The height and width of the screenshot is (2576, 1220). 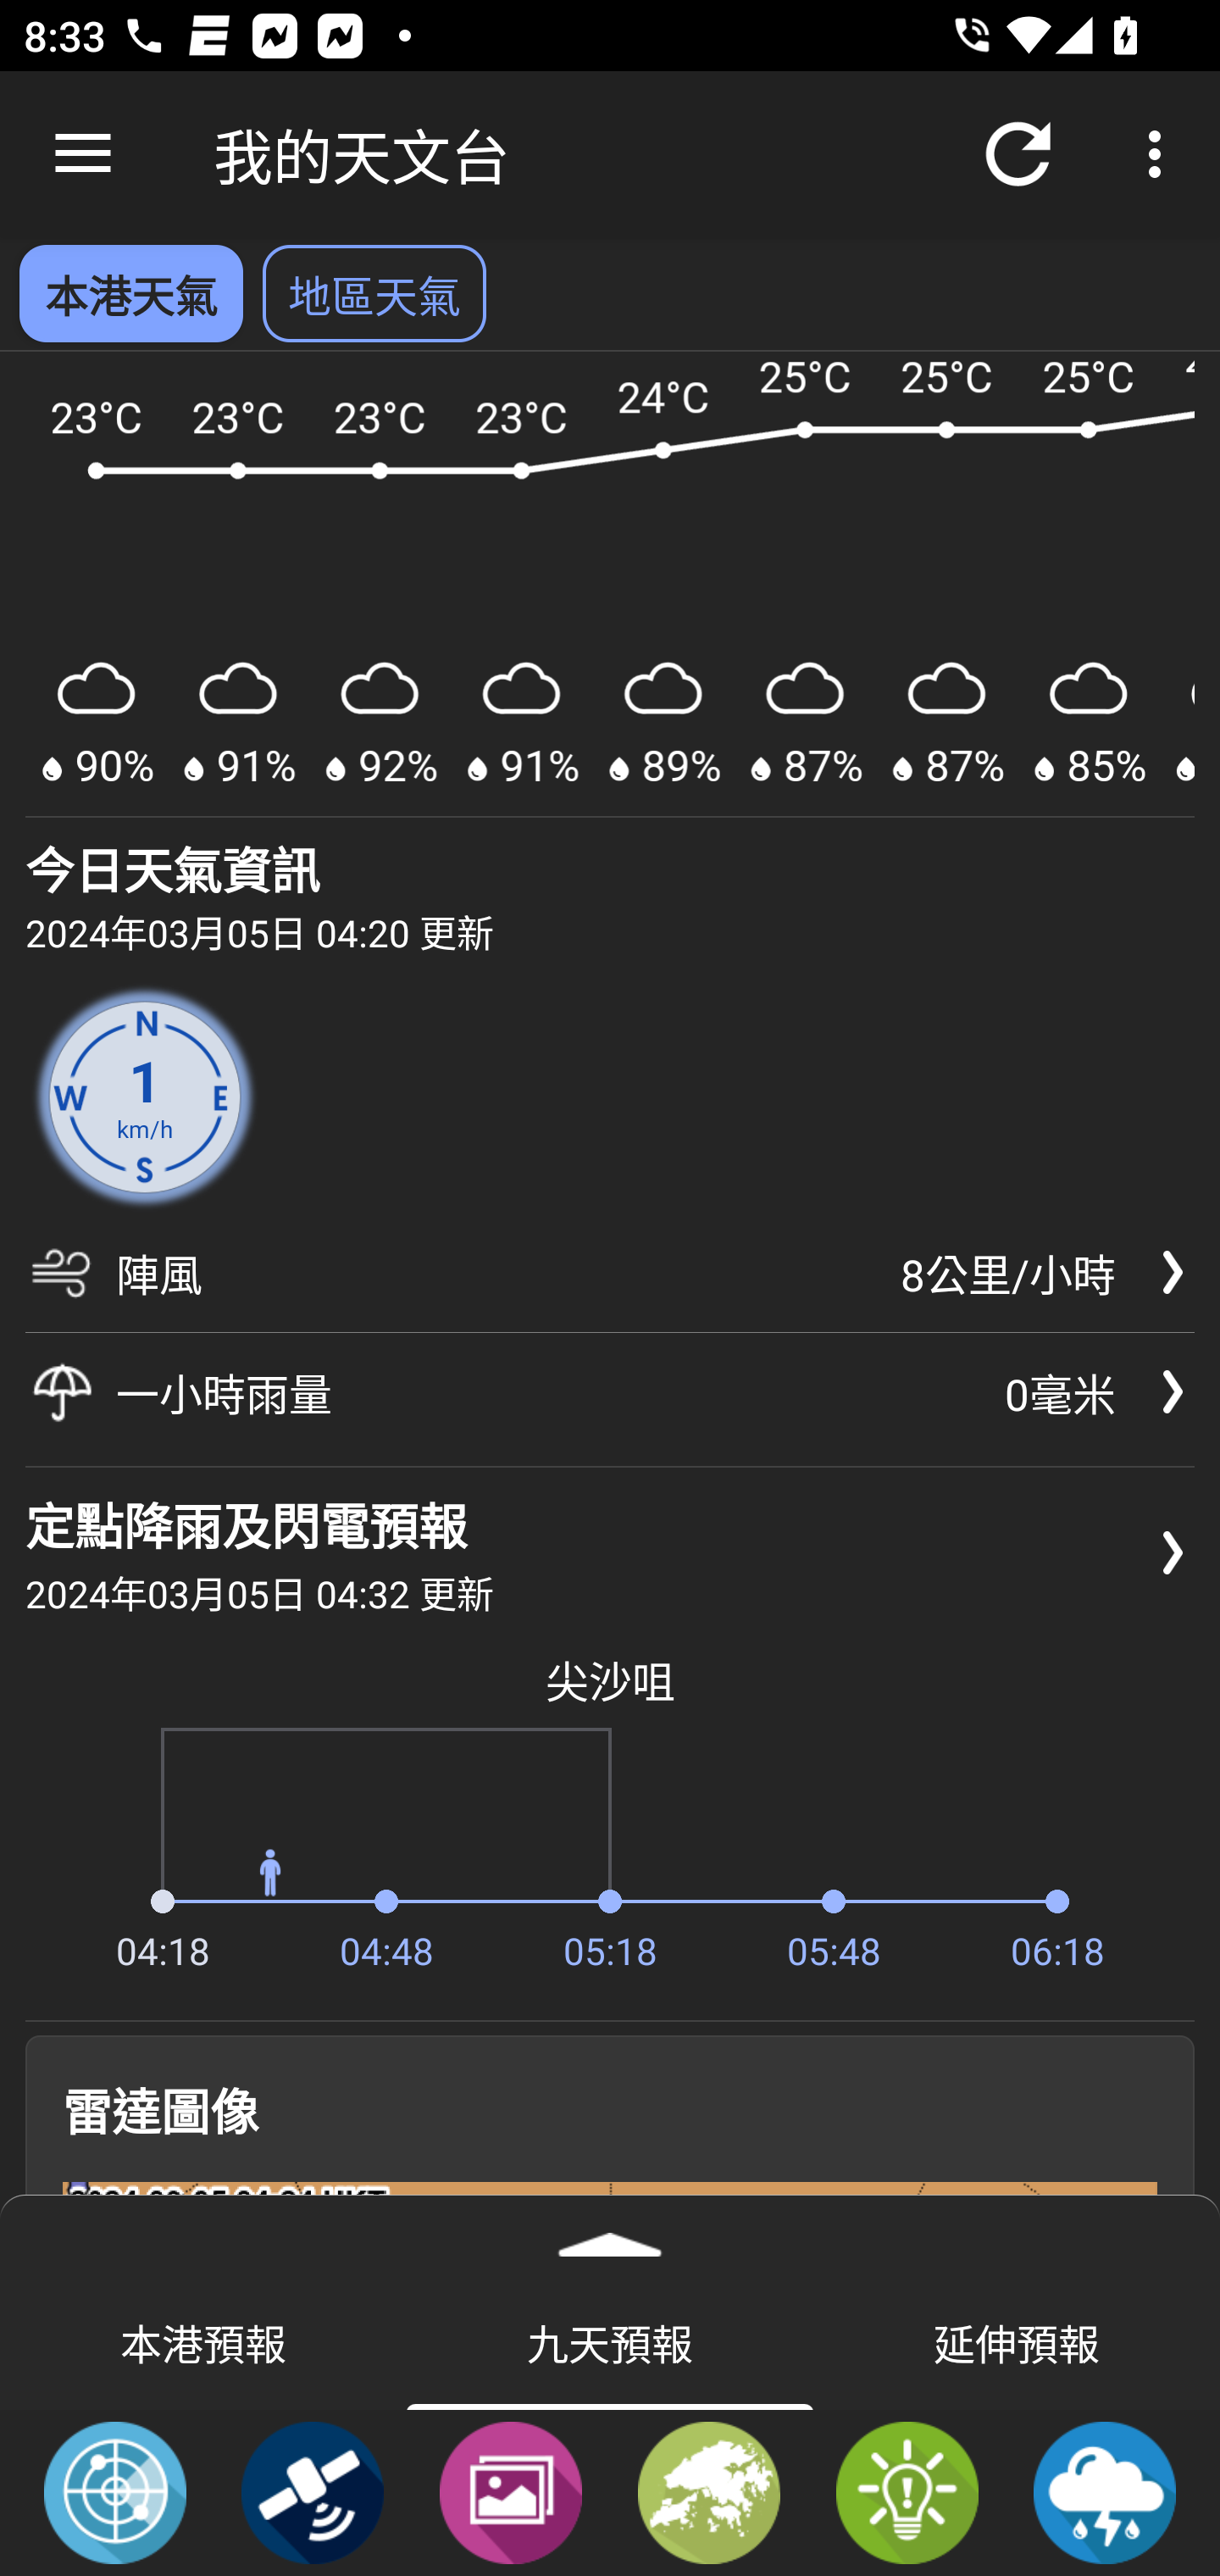 I want to click on 本港預報, so click(x=203, y=2341).